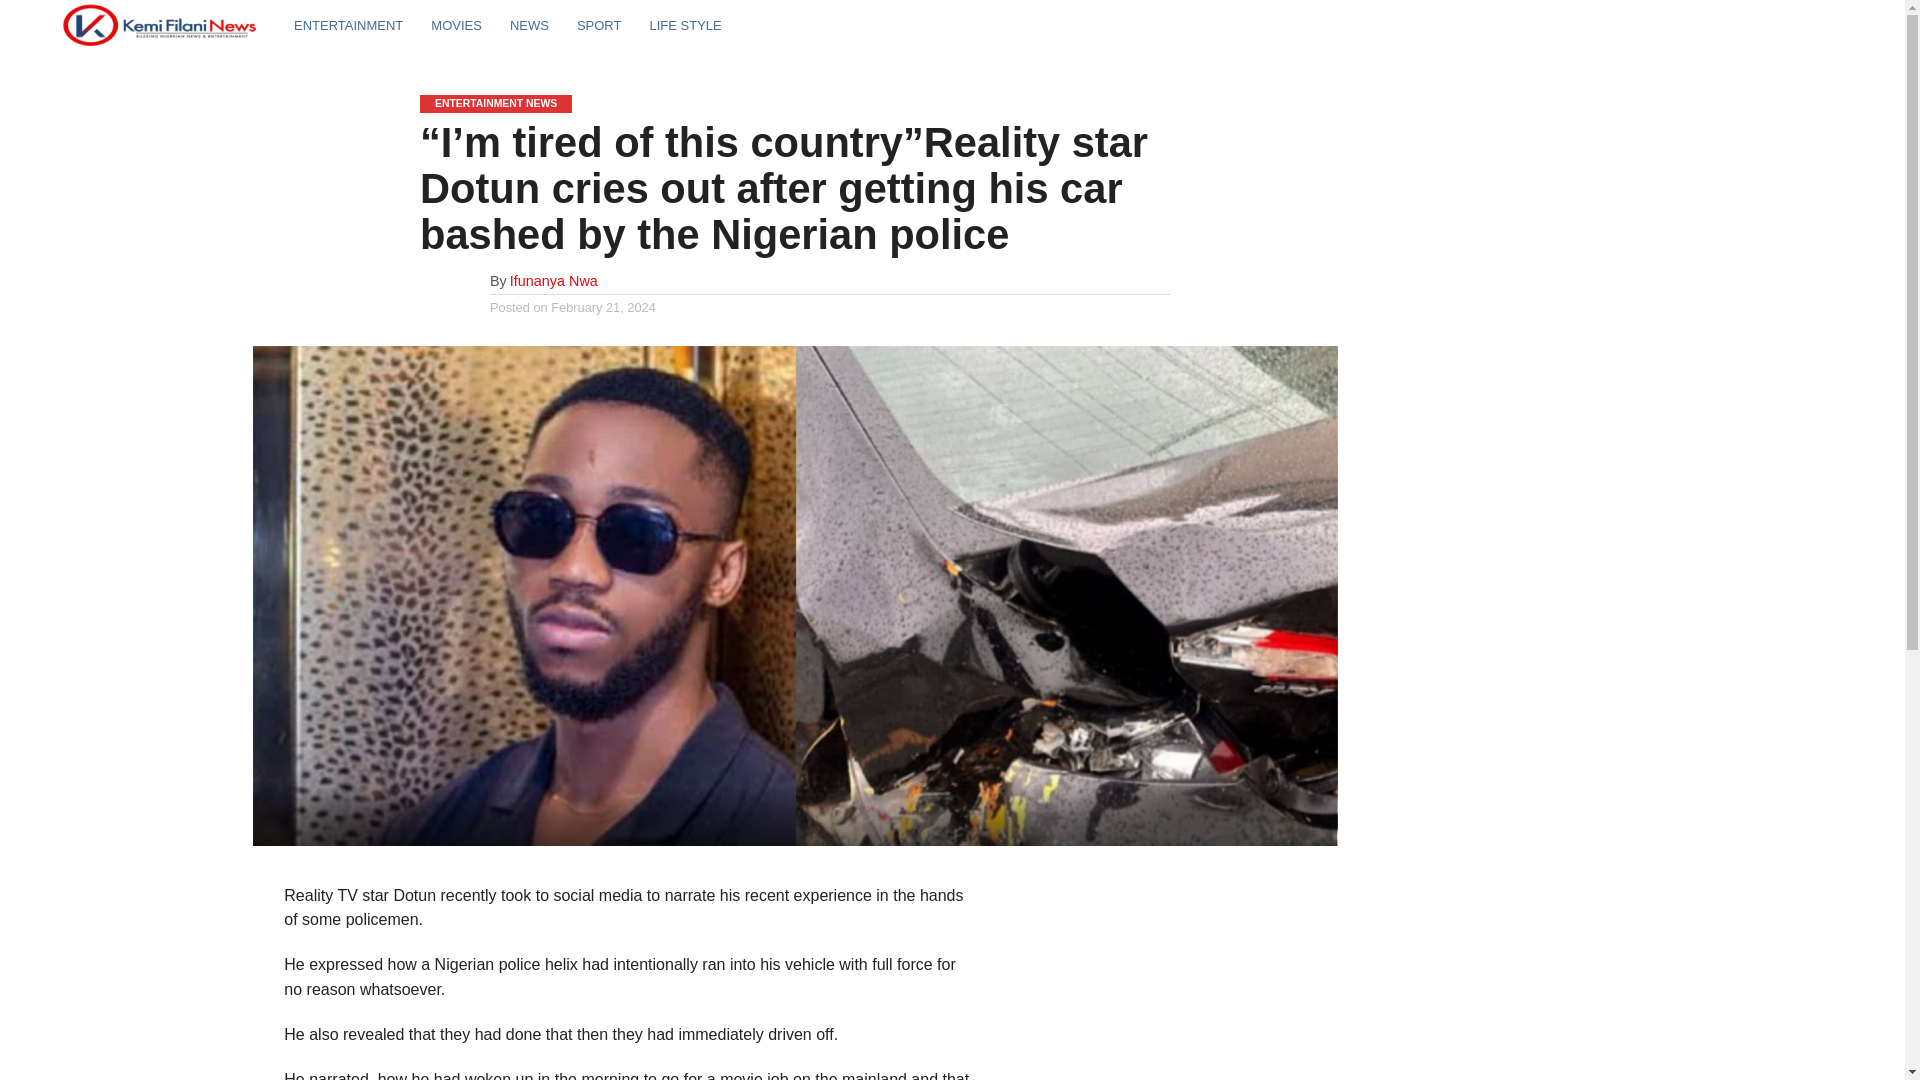 The height and width of the screenshot is (1080, 1920). What do you see at coordinates (598, 24) in the screenshot?
I see `SPORT` at bounding box center [598, 24].